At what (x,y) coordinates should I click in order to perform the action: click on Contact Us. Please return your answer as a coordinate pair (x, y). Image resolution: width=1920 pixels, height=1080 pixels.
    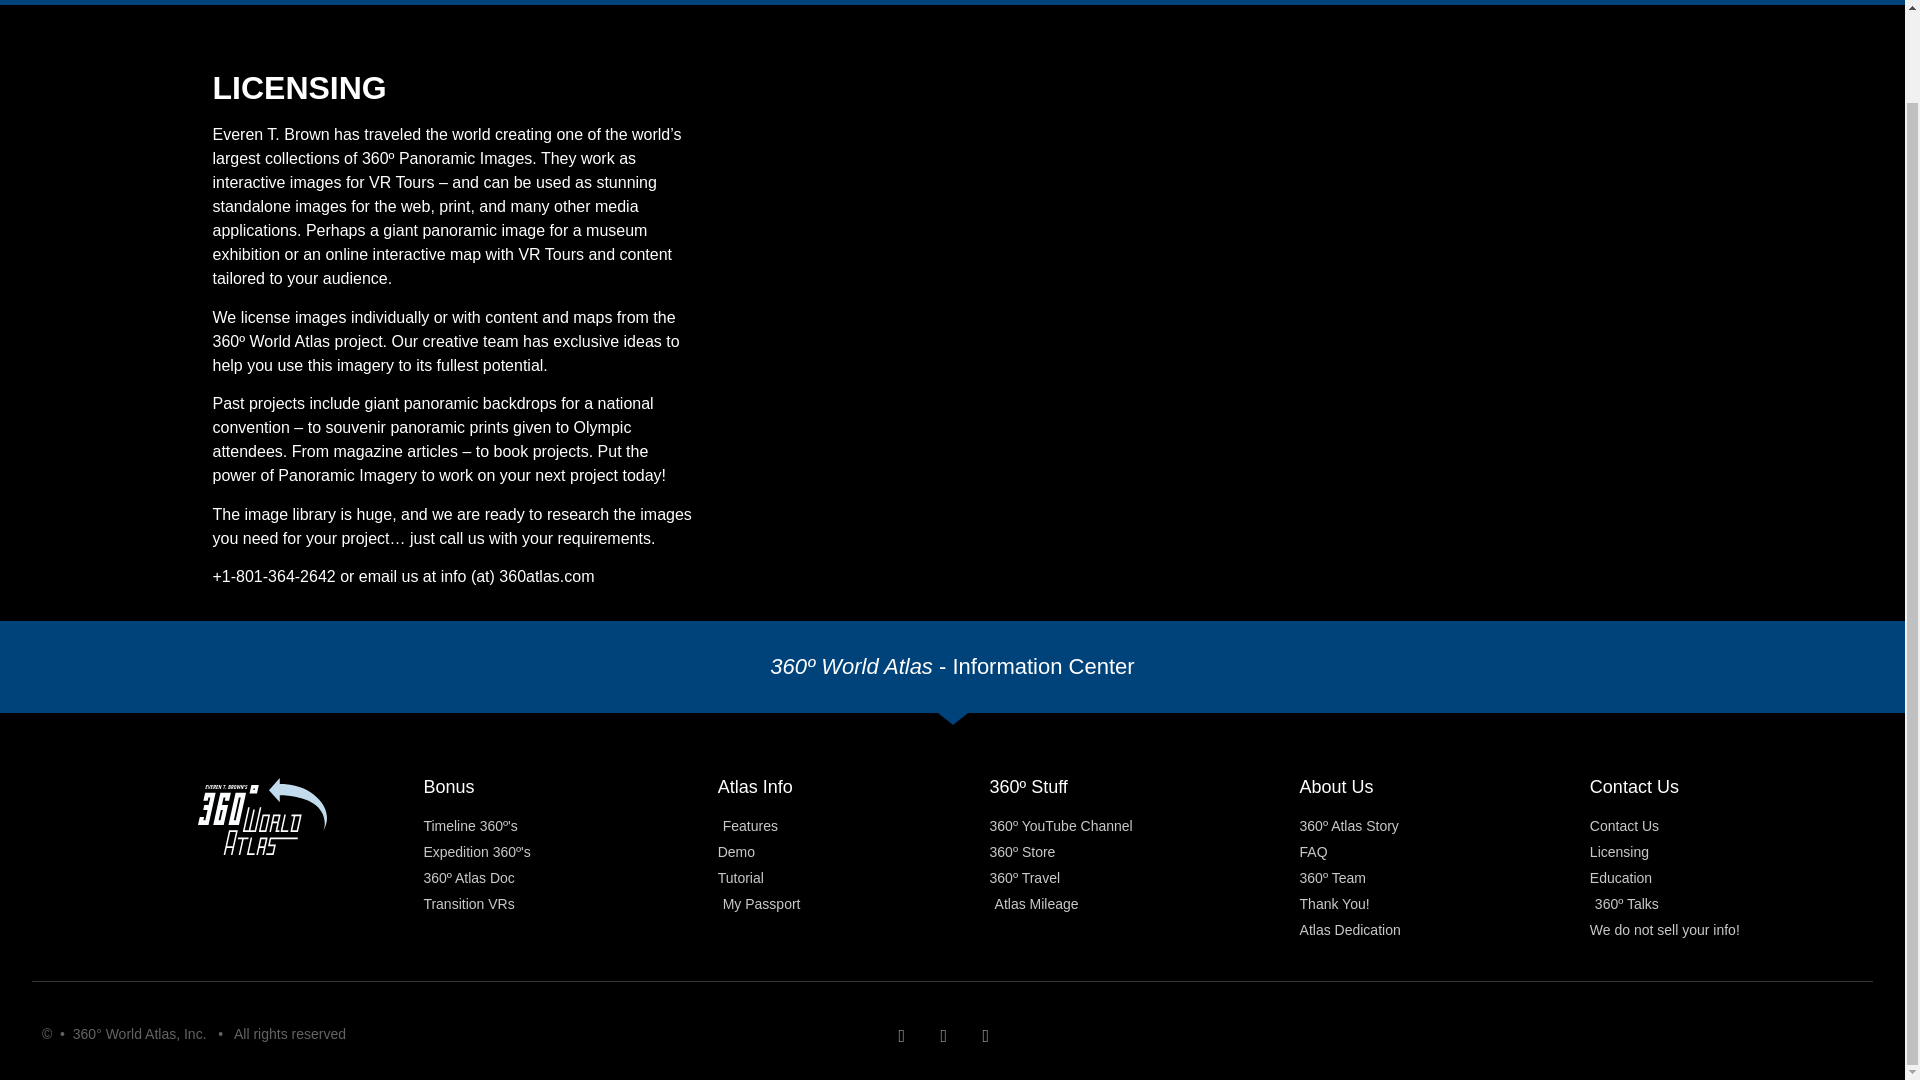
    Looking at the image, I should click on (1722, 826).